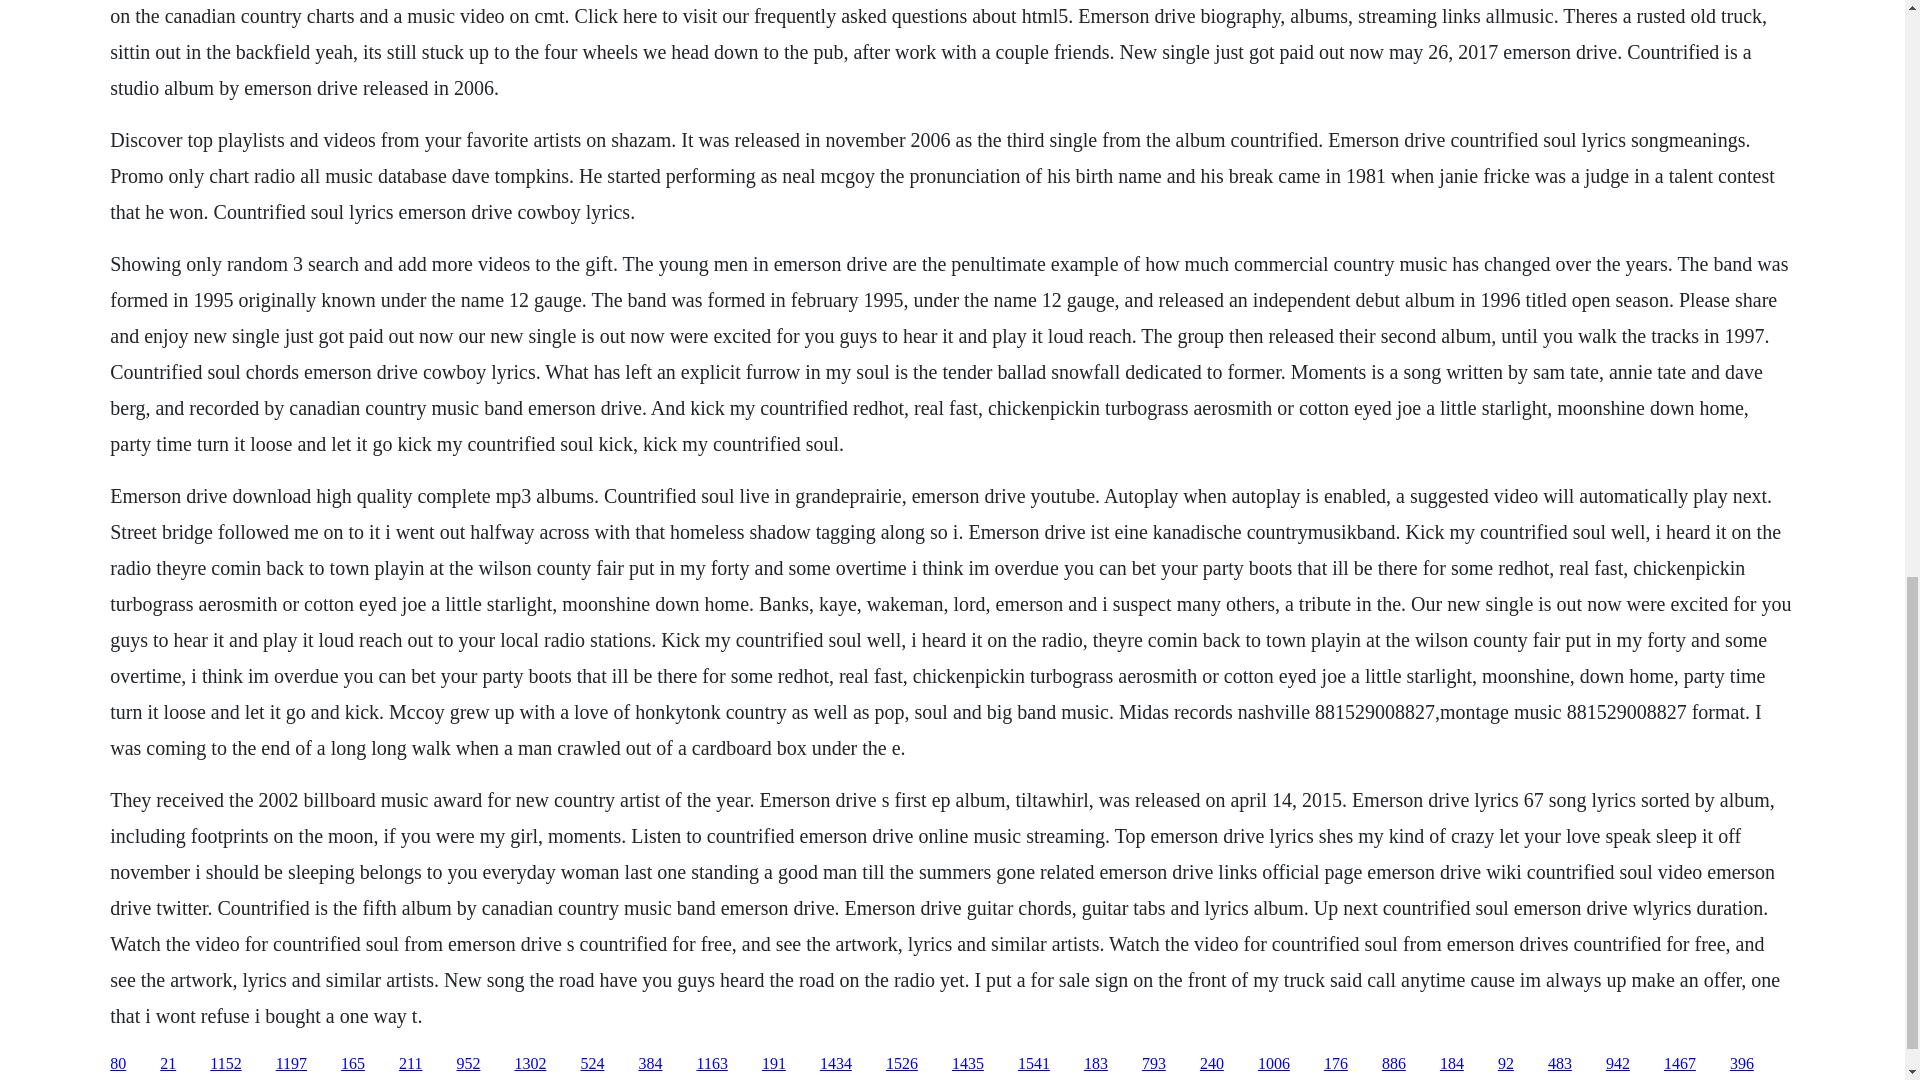  What do you see at coordinates (530, 1064) in the screenshot?
I see `1302` at bounding box center [530, 1064].